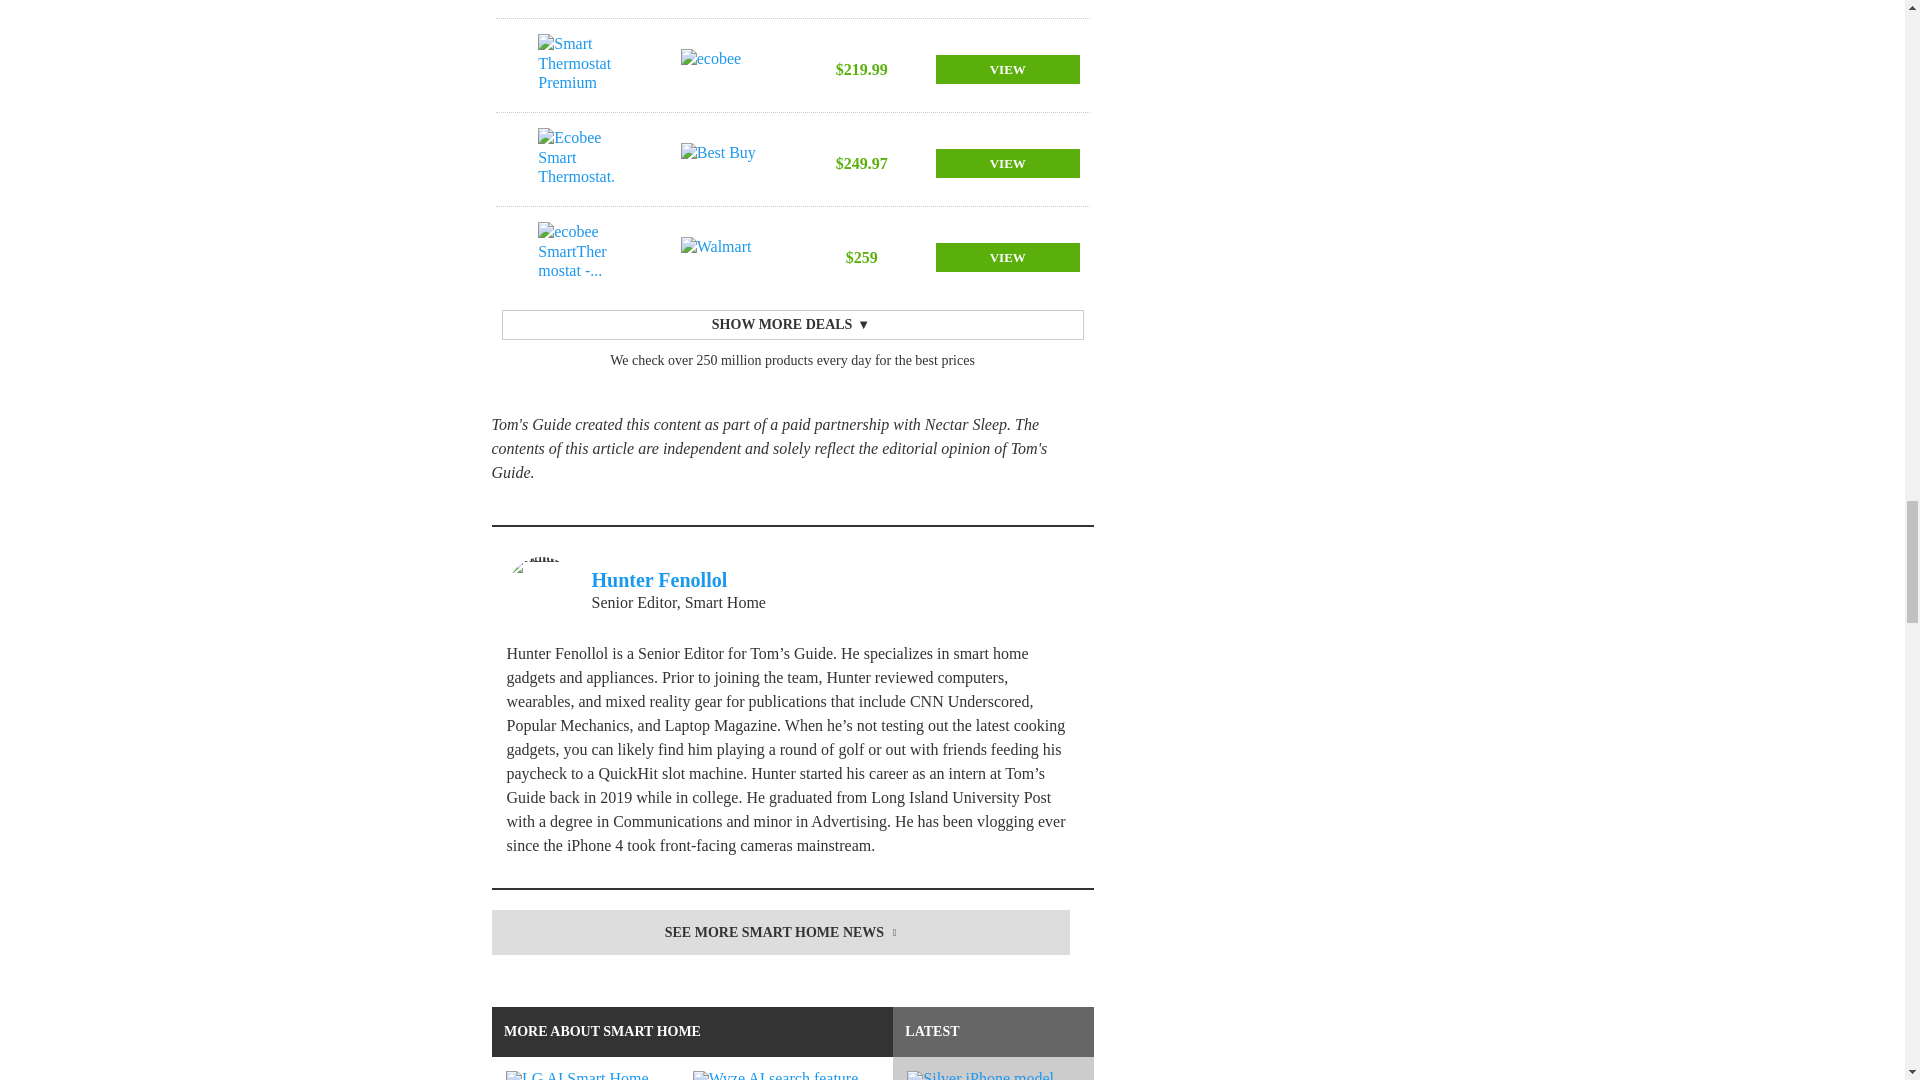 This screenshot has width=1920, height=1080. Describe the element at coordinates (576, 68) in the screenshot. I see `Smart Thermostat Premium` at that location.